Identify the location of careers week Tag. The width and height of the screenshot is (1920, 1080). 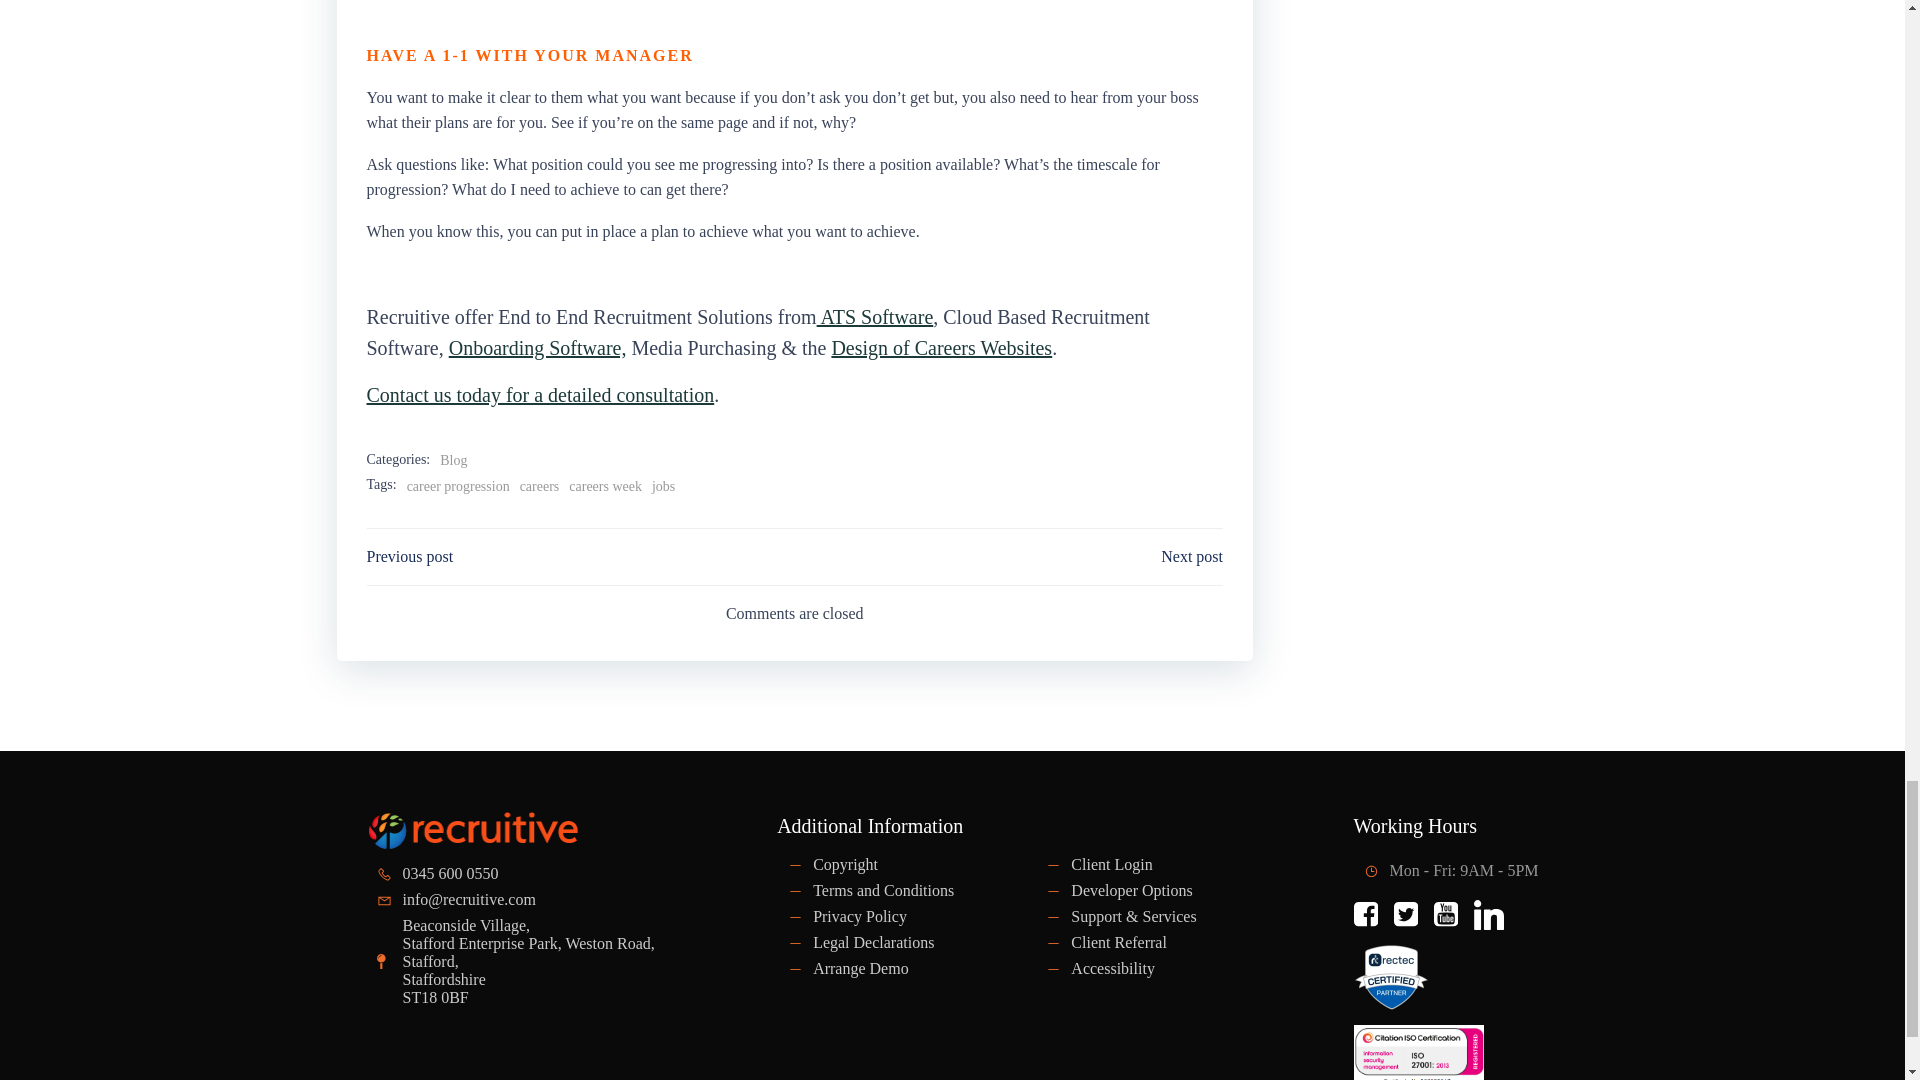
(604, 486).